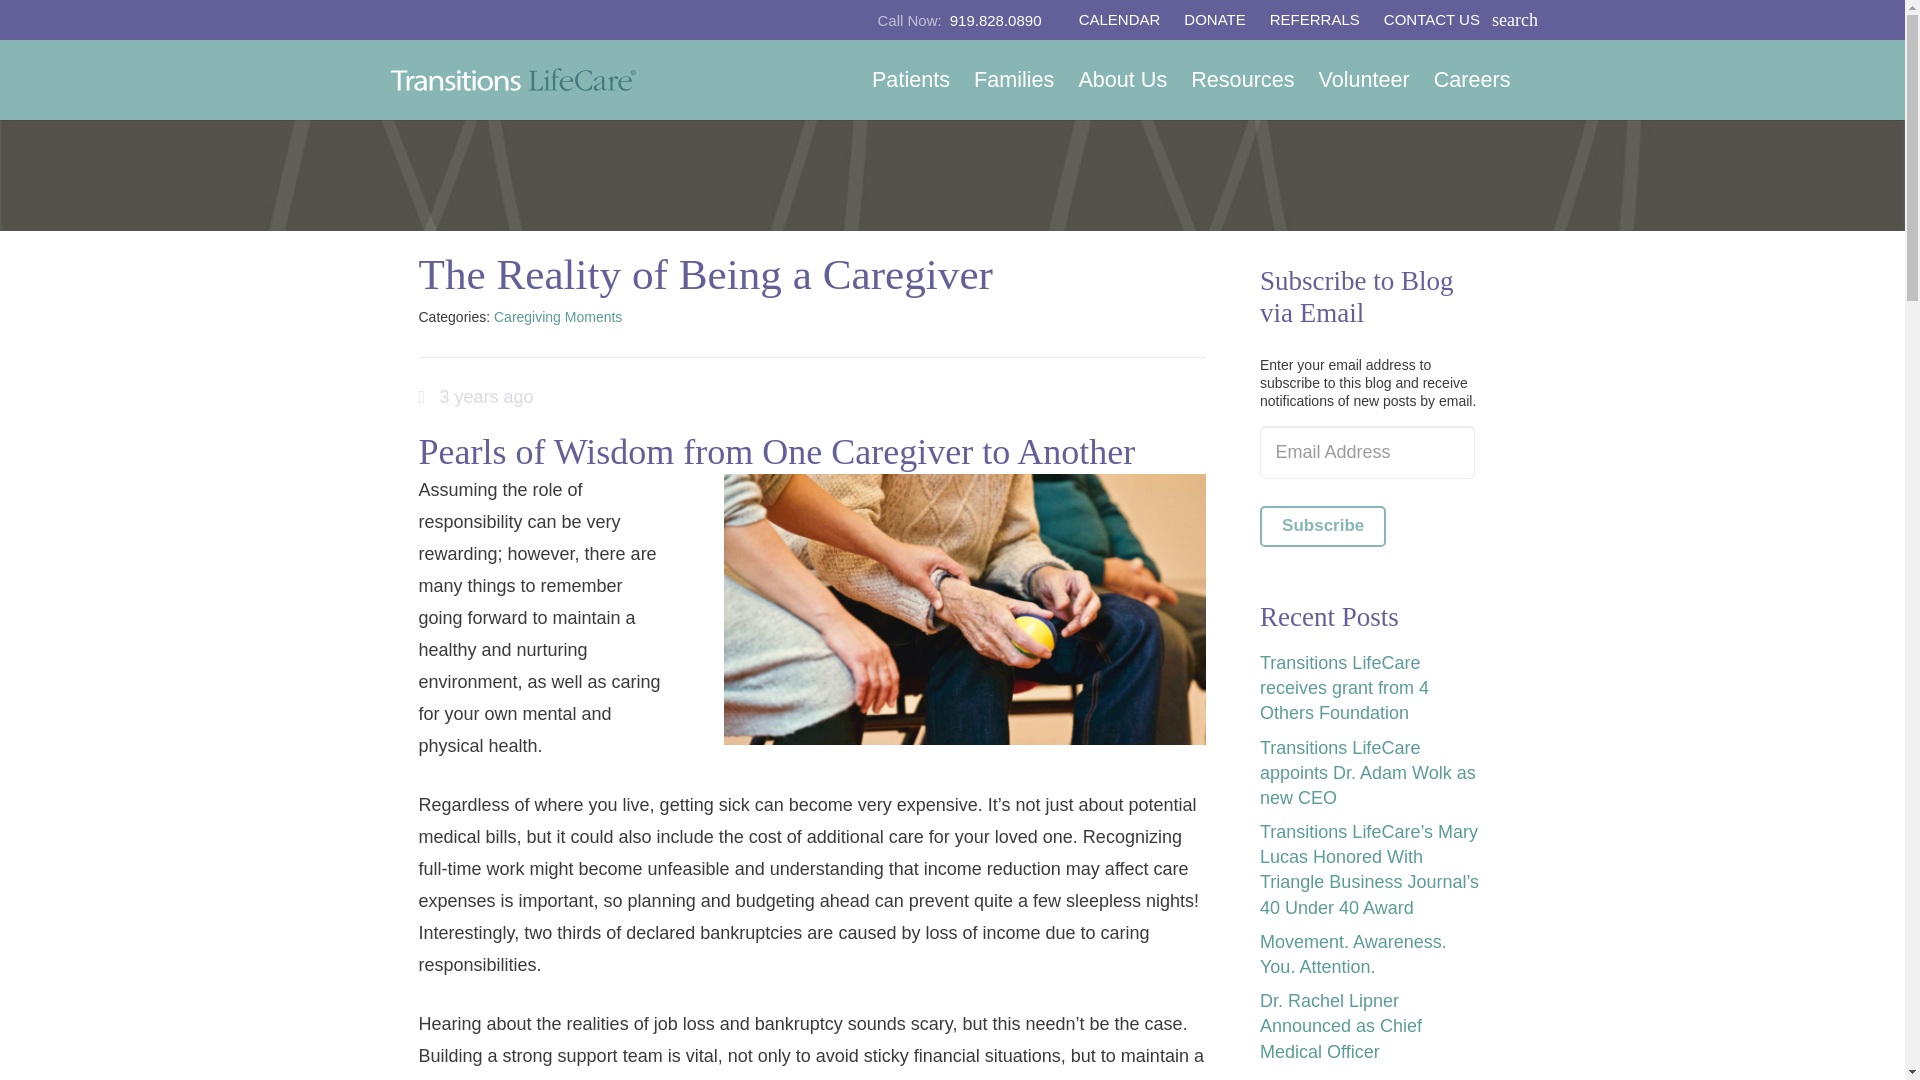 This screenshot has height=1080, width=1920. Describe the element at coordinates (1120, 20) in the screenshot. I see `CALENDAR` at that location.